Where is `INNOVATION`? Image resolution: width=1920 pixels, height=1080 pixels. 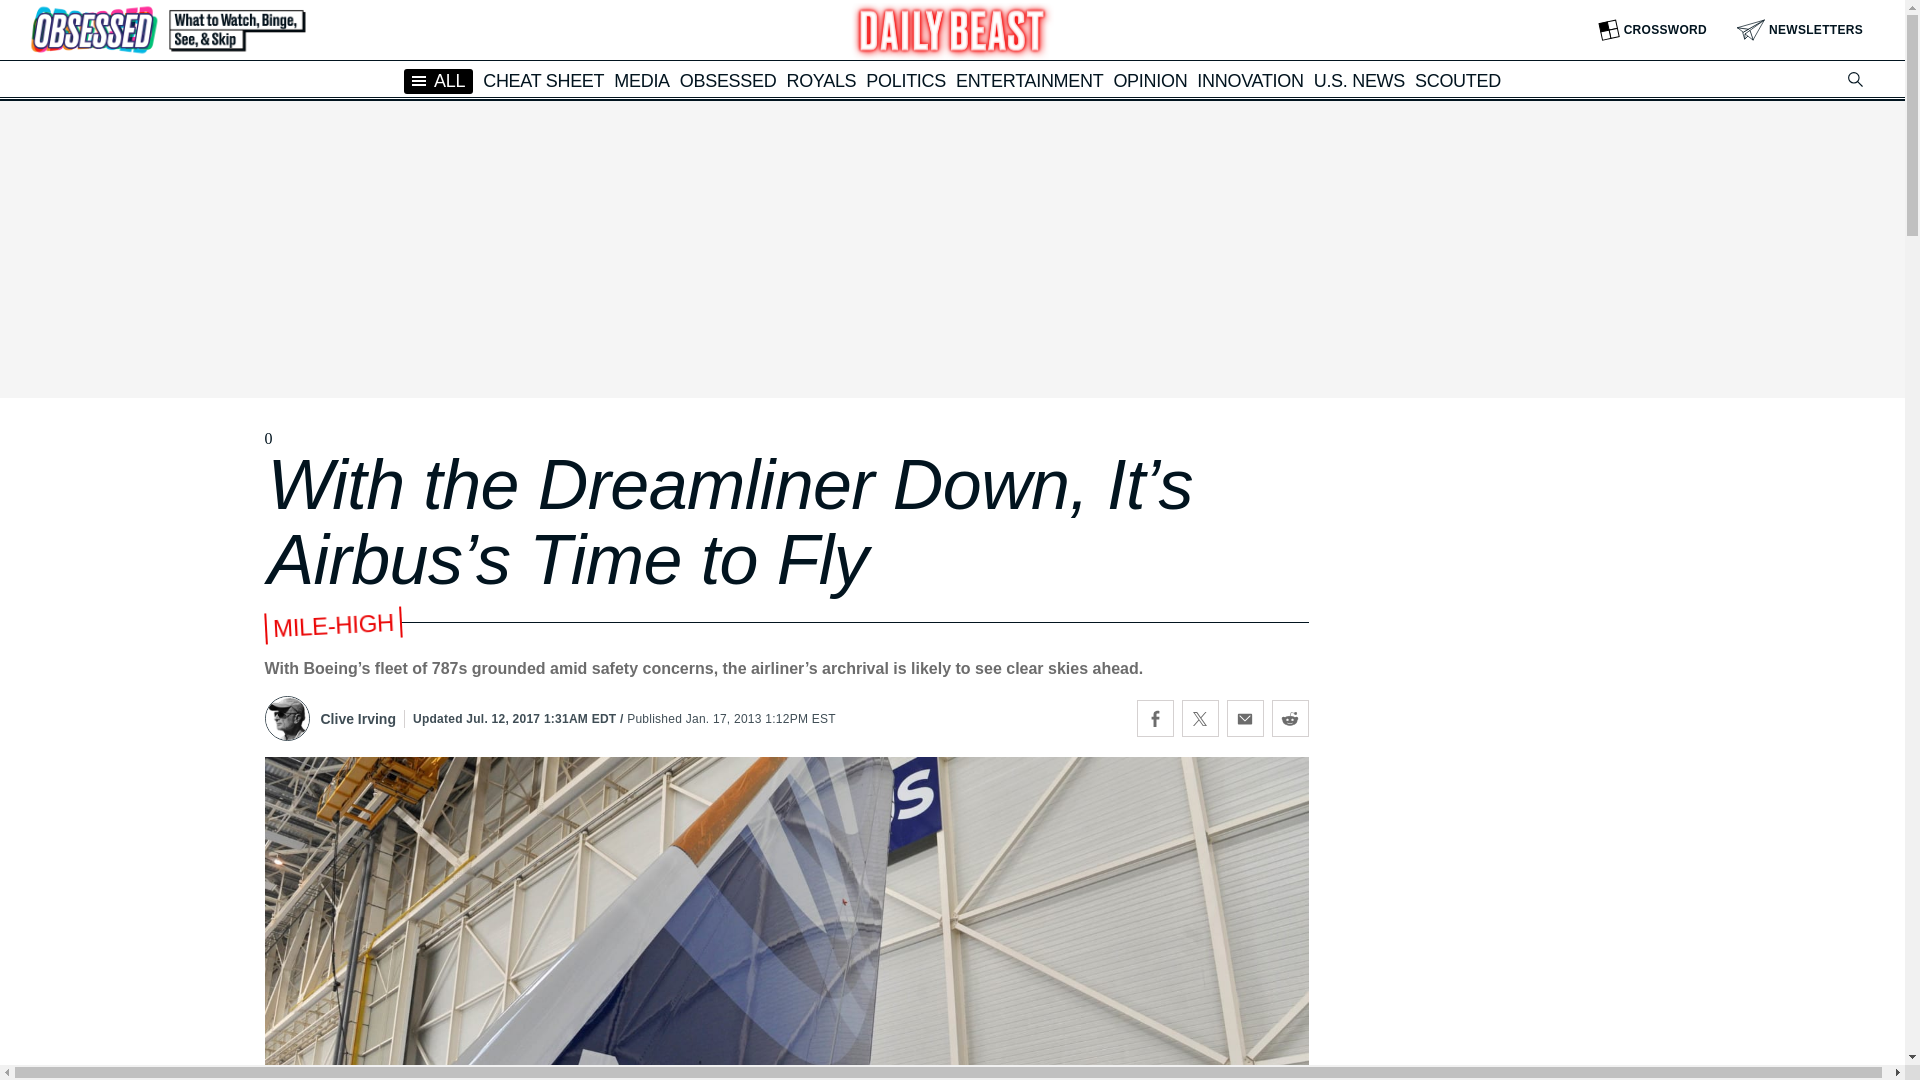
INNOVATION is located at coordinates (1250, 80).